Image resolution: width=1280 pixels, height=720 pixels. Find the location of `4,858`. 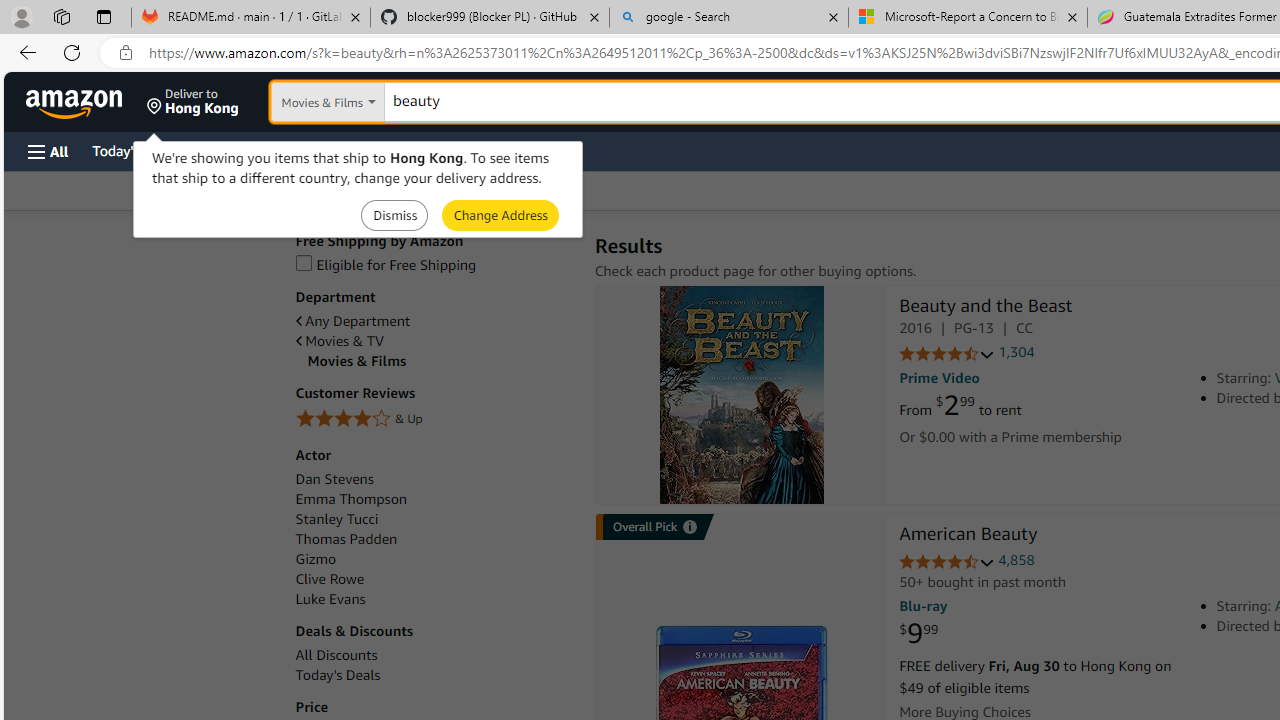

4,858 is located at coordinates (1016, 560).